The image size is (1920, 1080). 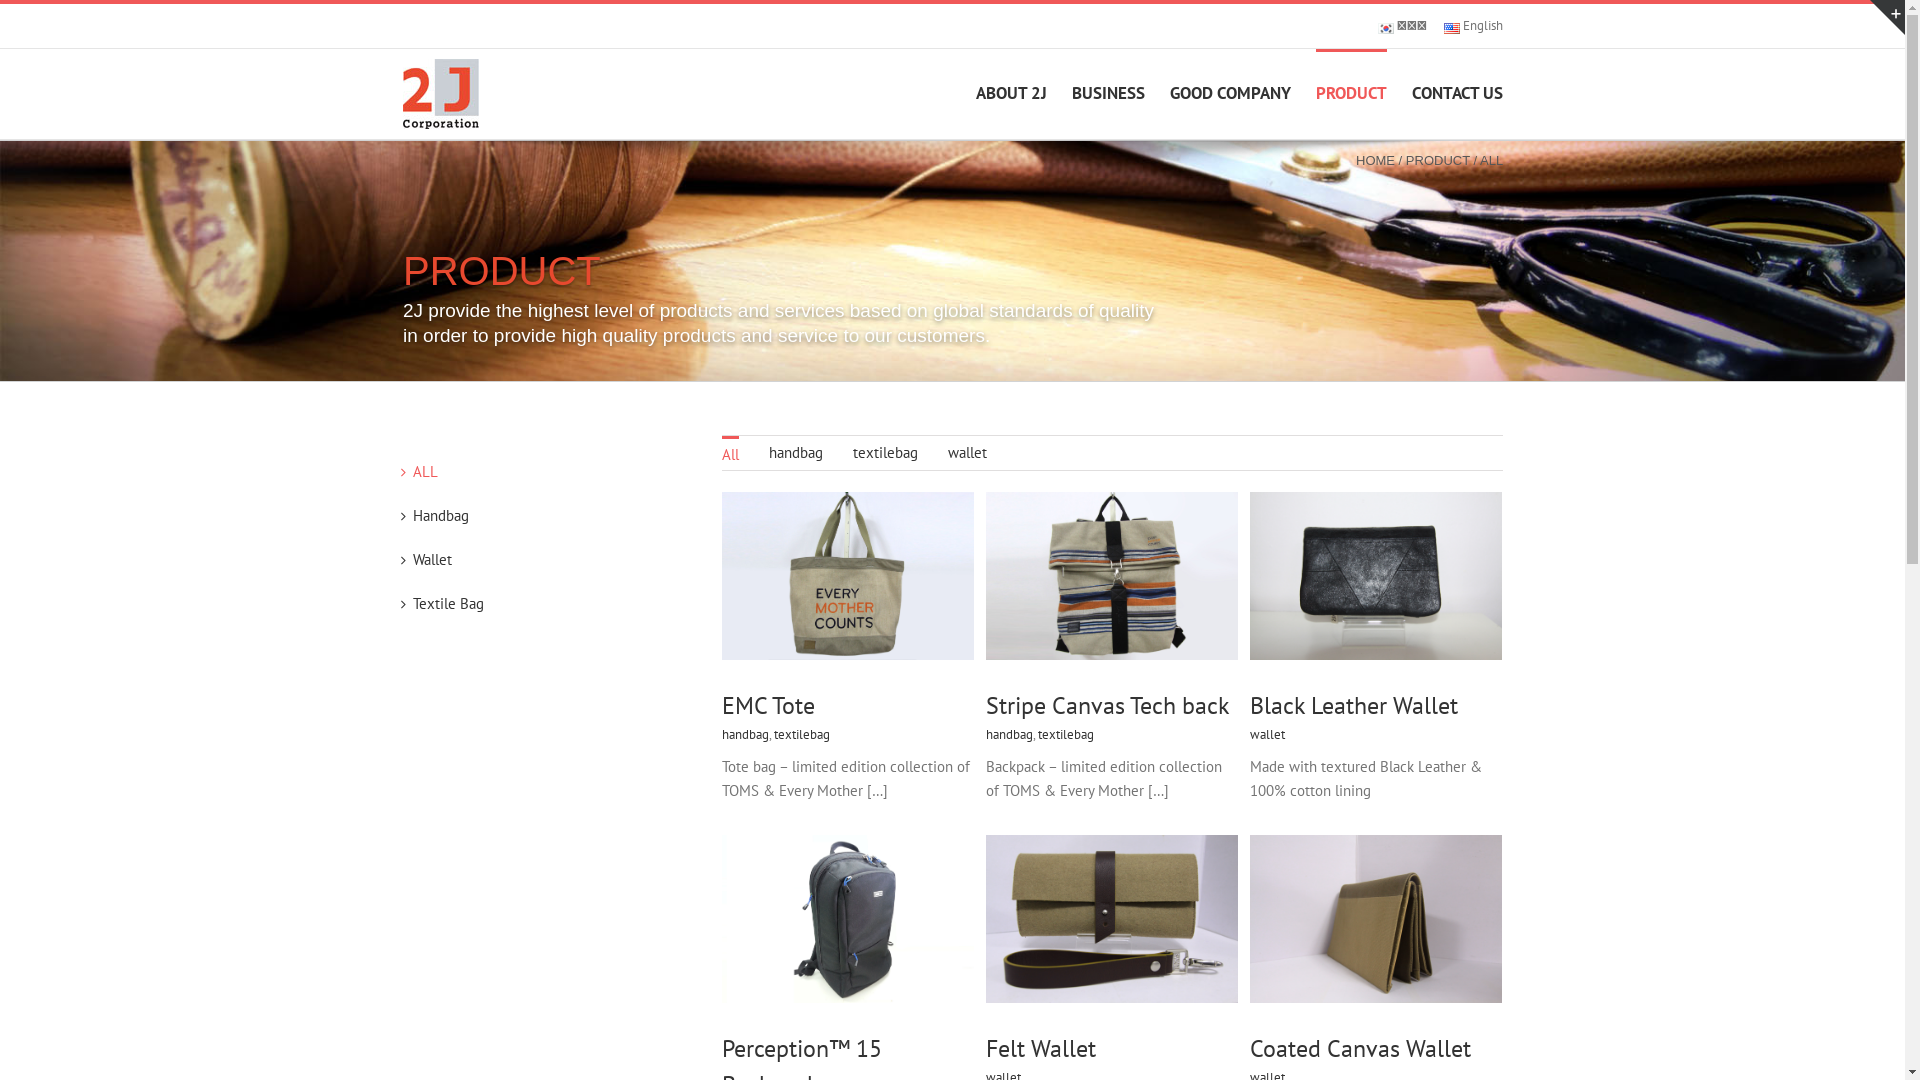 I want to click on Textile Bag, so click(x=448, y=603).